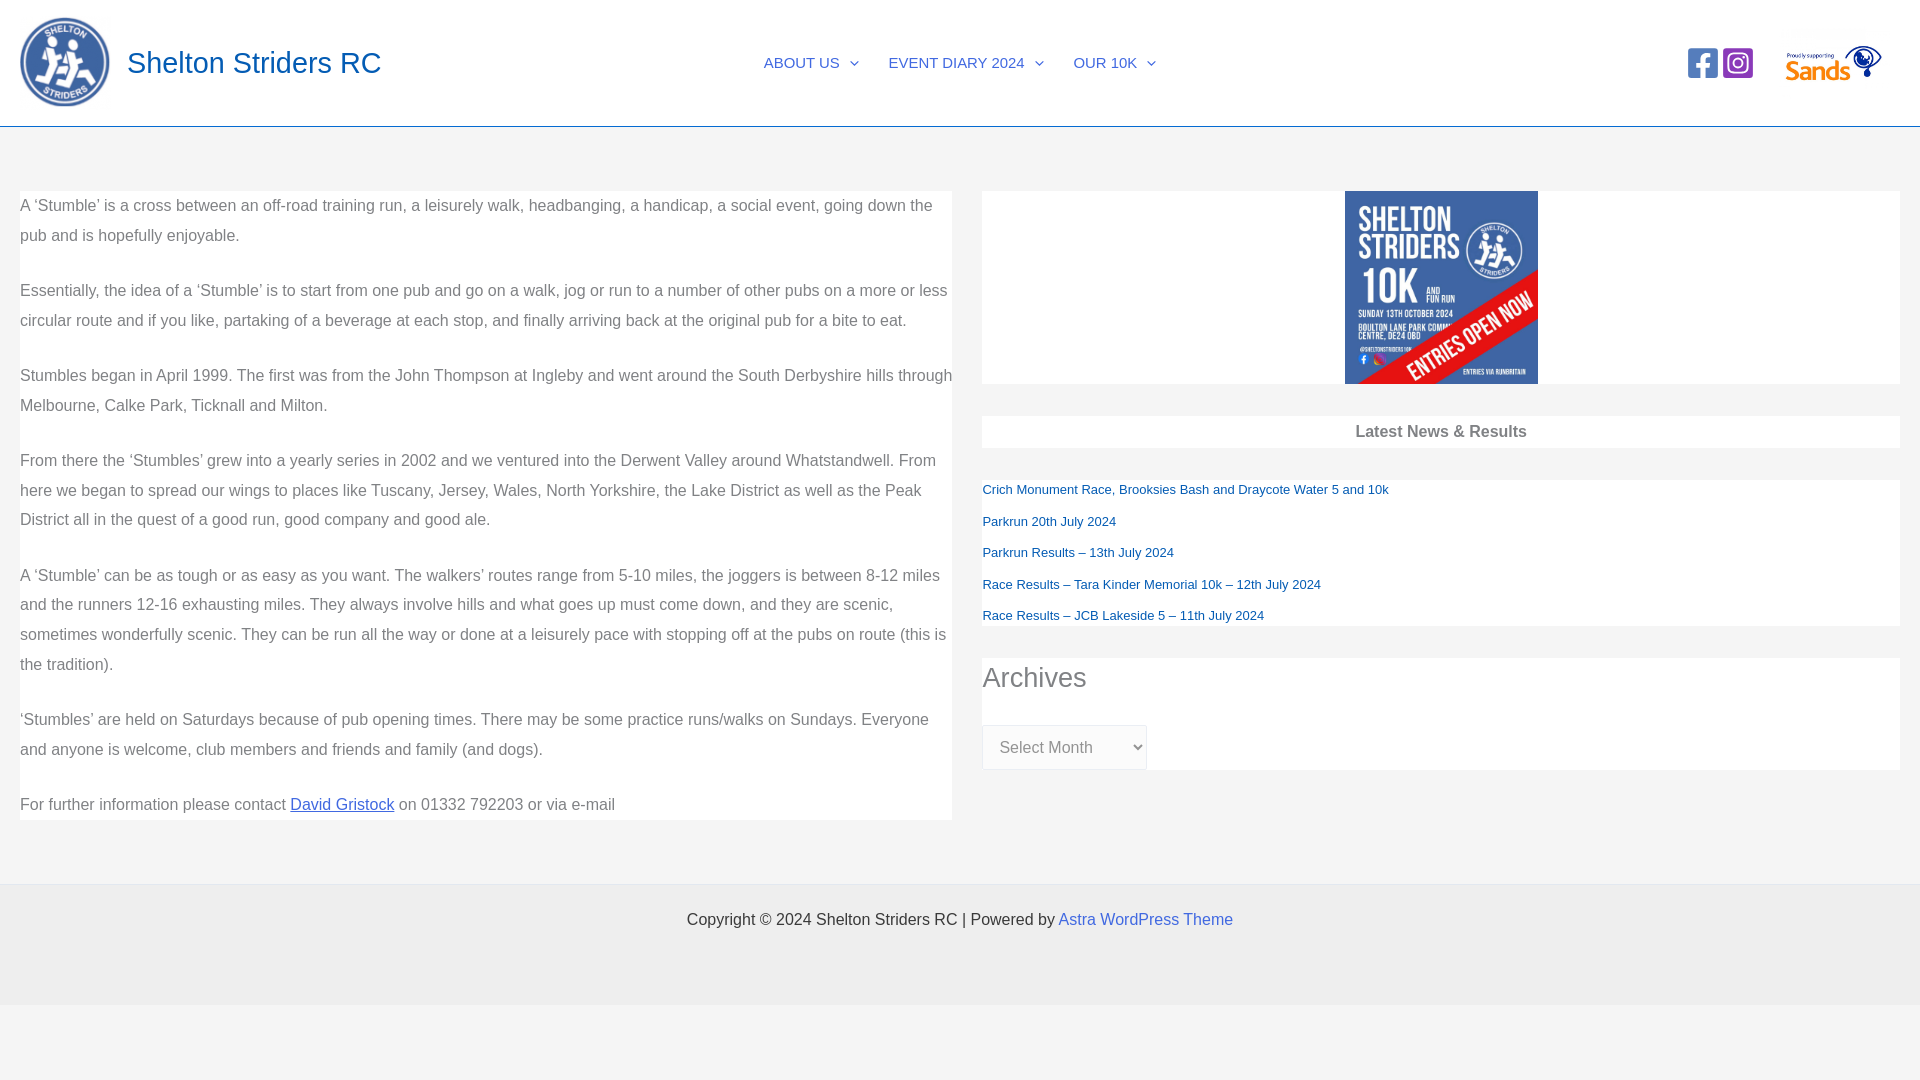 This screenshot has height=1080, width=1920. What do you see at coordinates (253, 62) in the screenshot?
I see `Shelton Striders RC` at bounding box center [253, 62].